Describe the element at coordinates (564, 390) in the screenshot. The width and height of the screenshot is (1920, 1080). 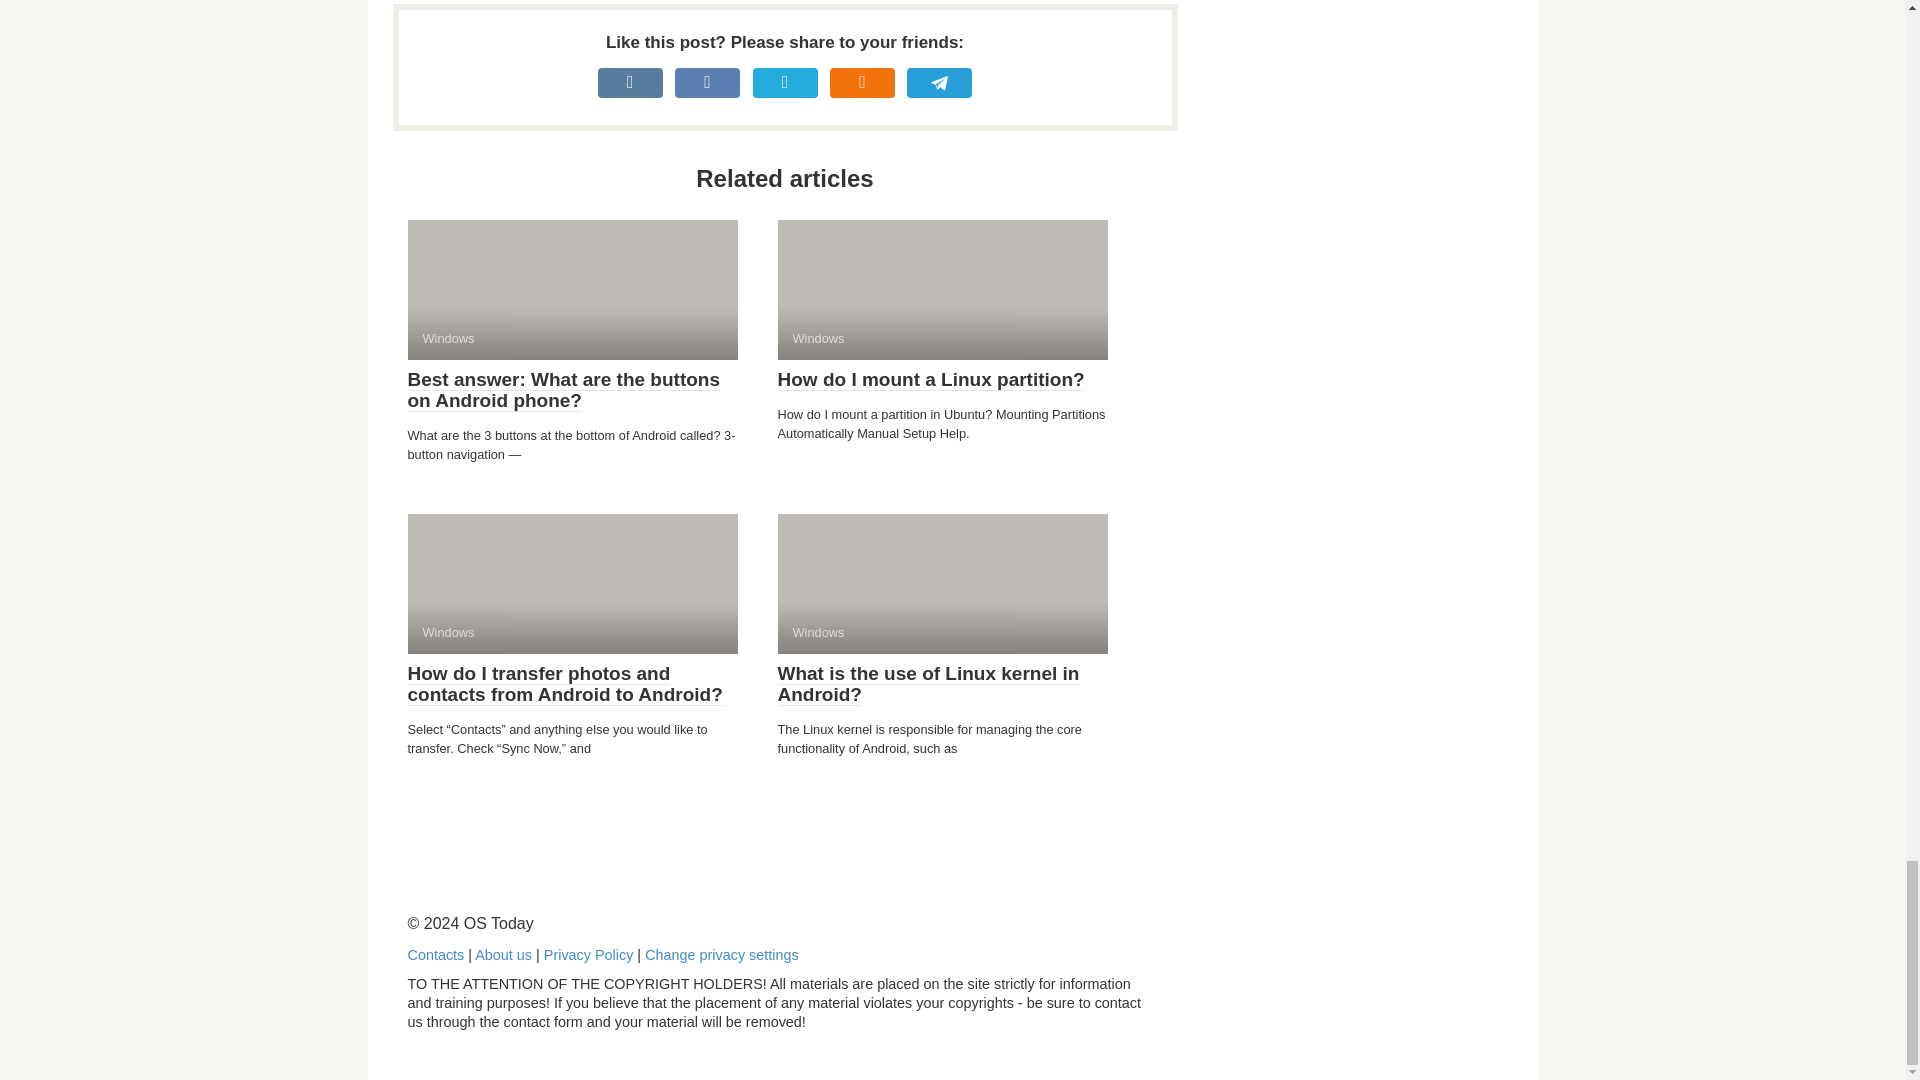
I see `Best answer: What are the buttons on Android phone?` at that location.